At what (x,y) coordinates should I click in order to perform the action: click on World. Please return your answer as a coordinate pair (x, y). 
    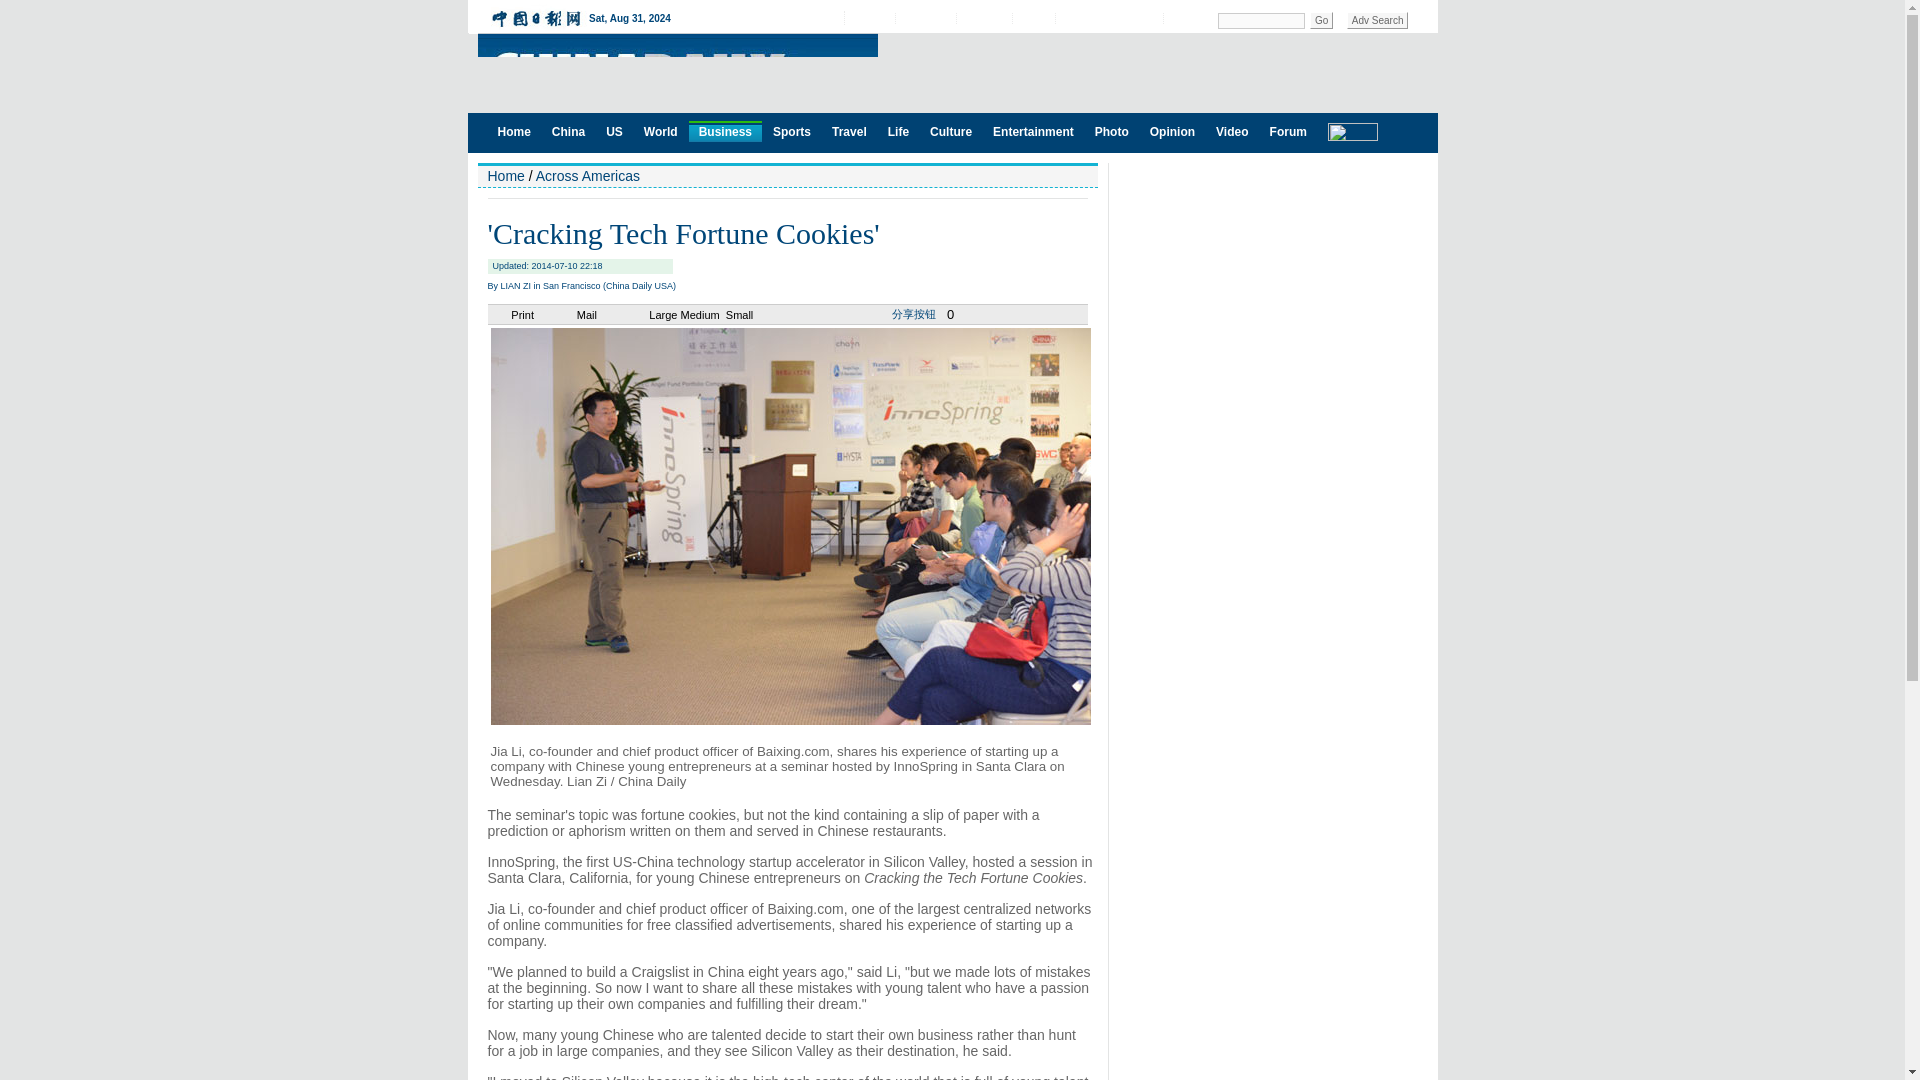
    Looking at the image, I should click on (660, 130).